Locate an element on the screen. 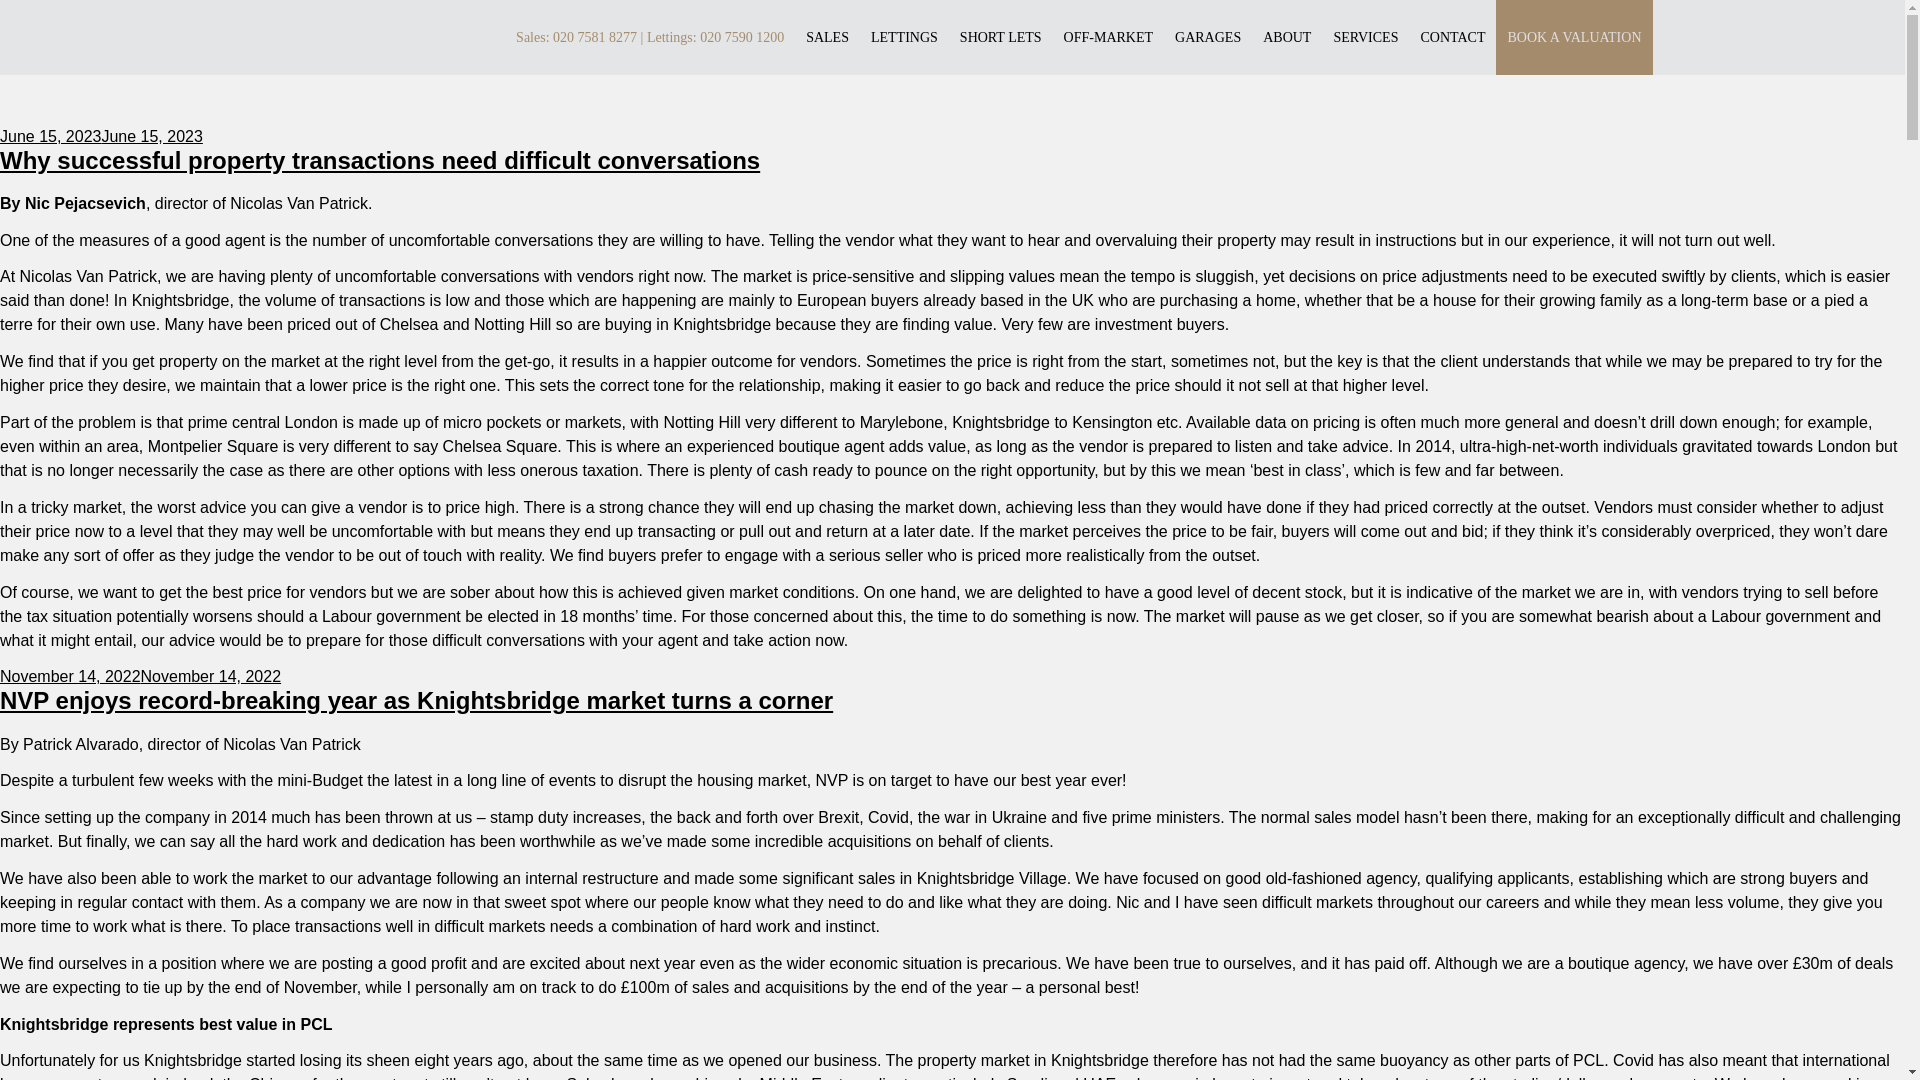 This screenshot has height=1080, width=1920. LETTINGS is located at coordinates (904, 36).